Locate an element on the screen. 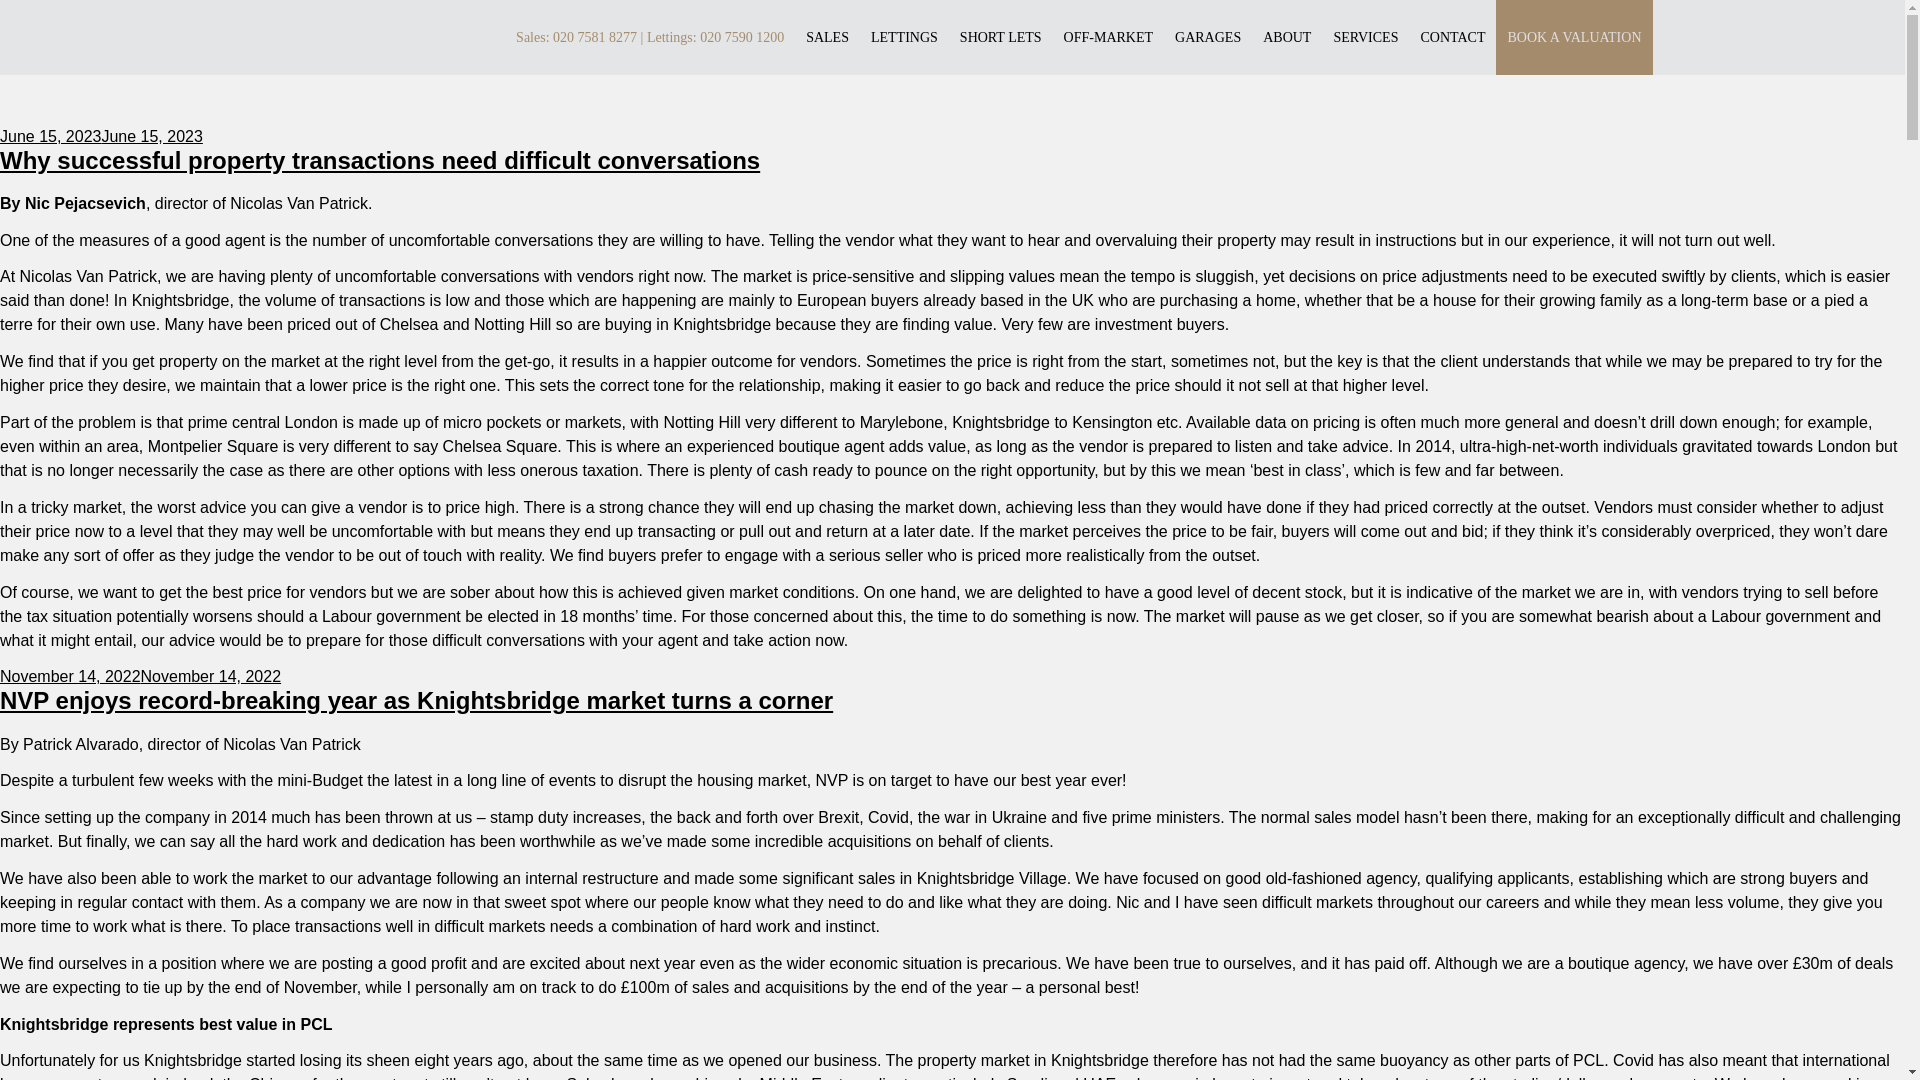 This screenshot has height=1080, width=1920. LETTINGS is located at coordinates (904, 36).